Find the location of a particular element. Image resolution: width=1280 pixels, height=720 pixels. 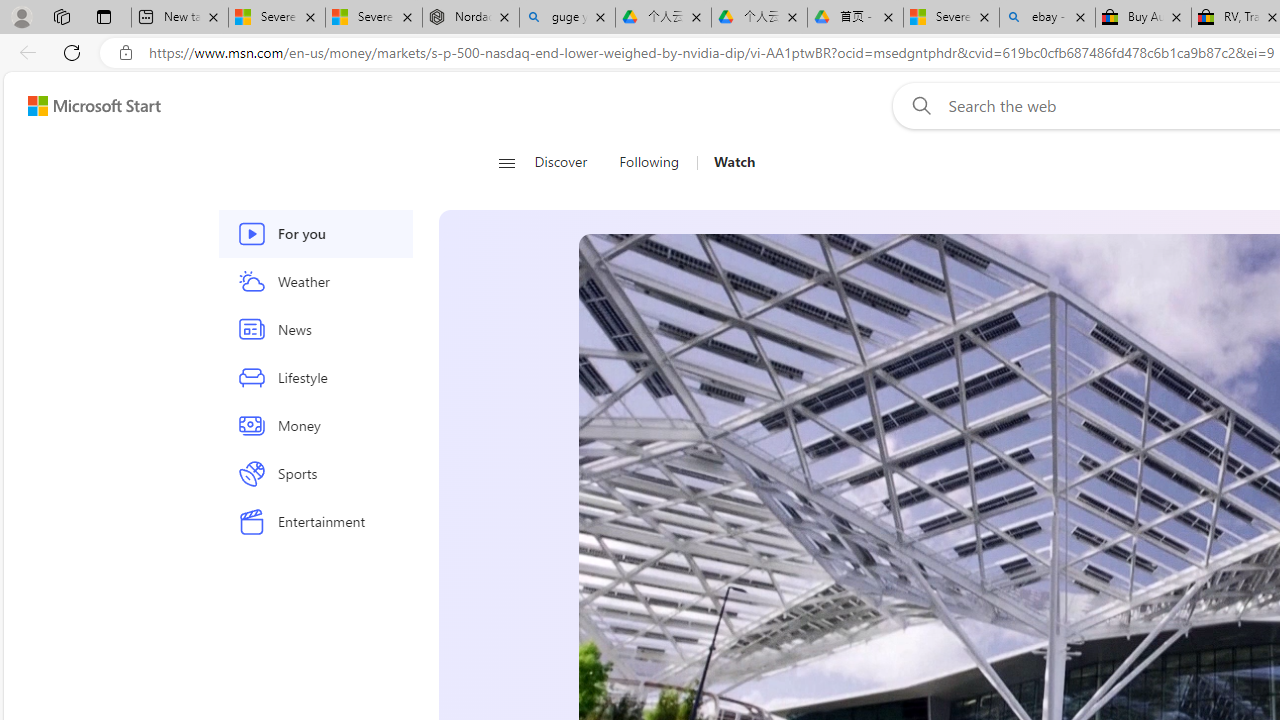

Web search is located at coordinates (918, 105).